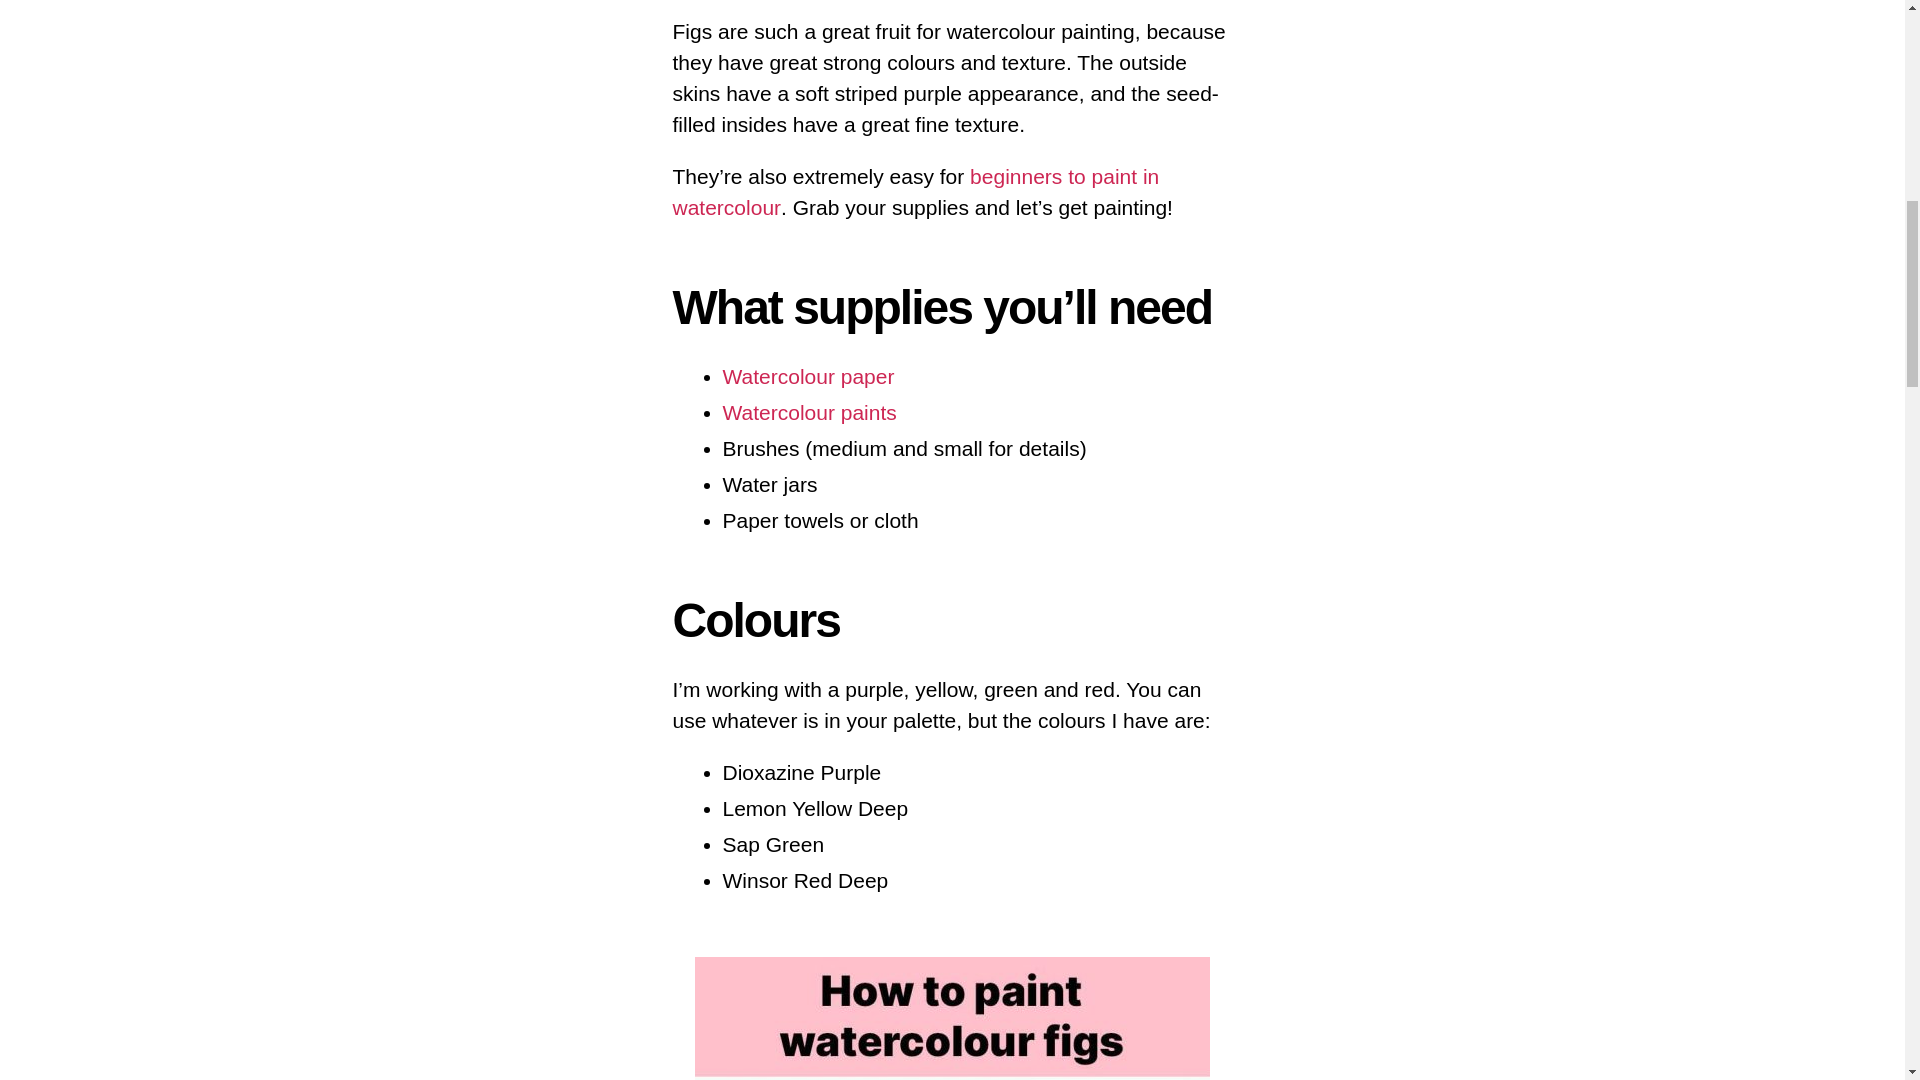 This screenshot has width=1920, height=1080. Describe the element at coordinates (916, 192) in the screenshot. I see `beginners to paint in watercolour` at that location.